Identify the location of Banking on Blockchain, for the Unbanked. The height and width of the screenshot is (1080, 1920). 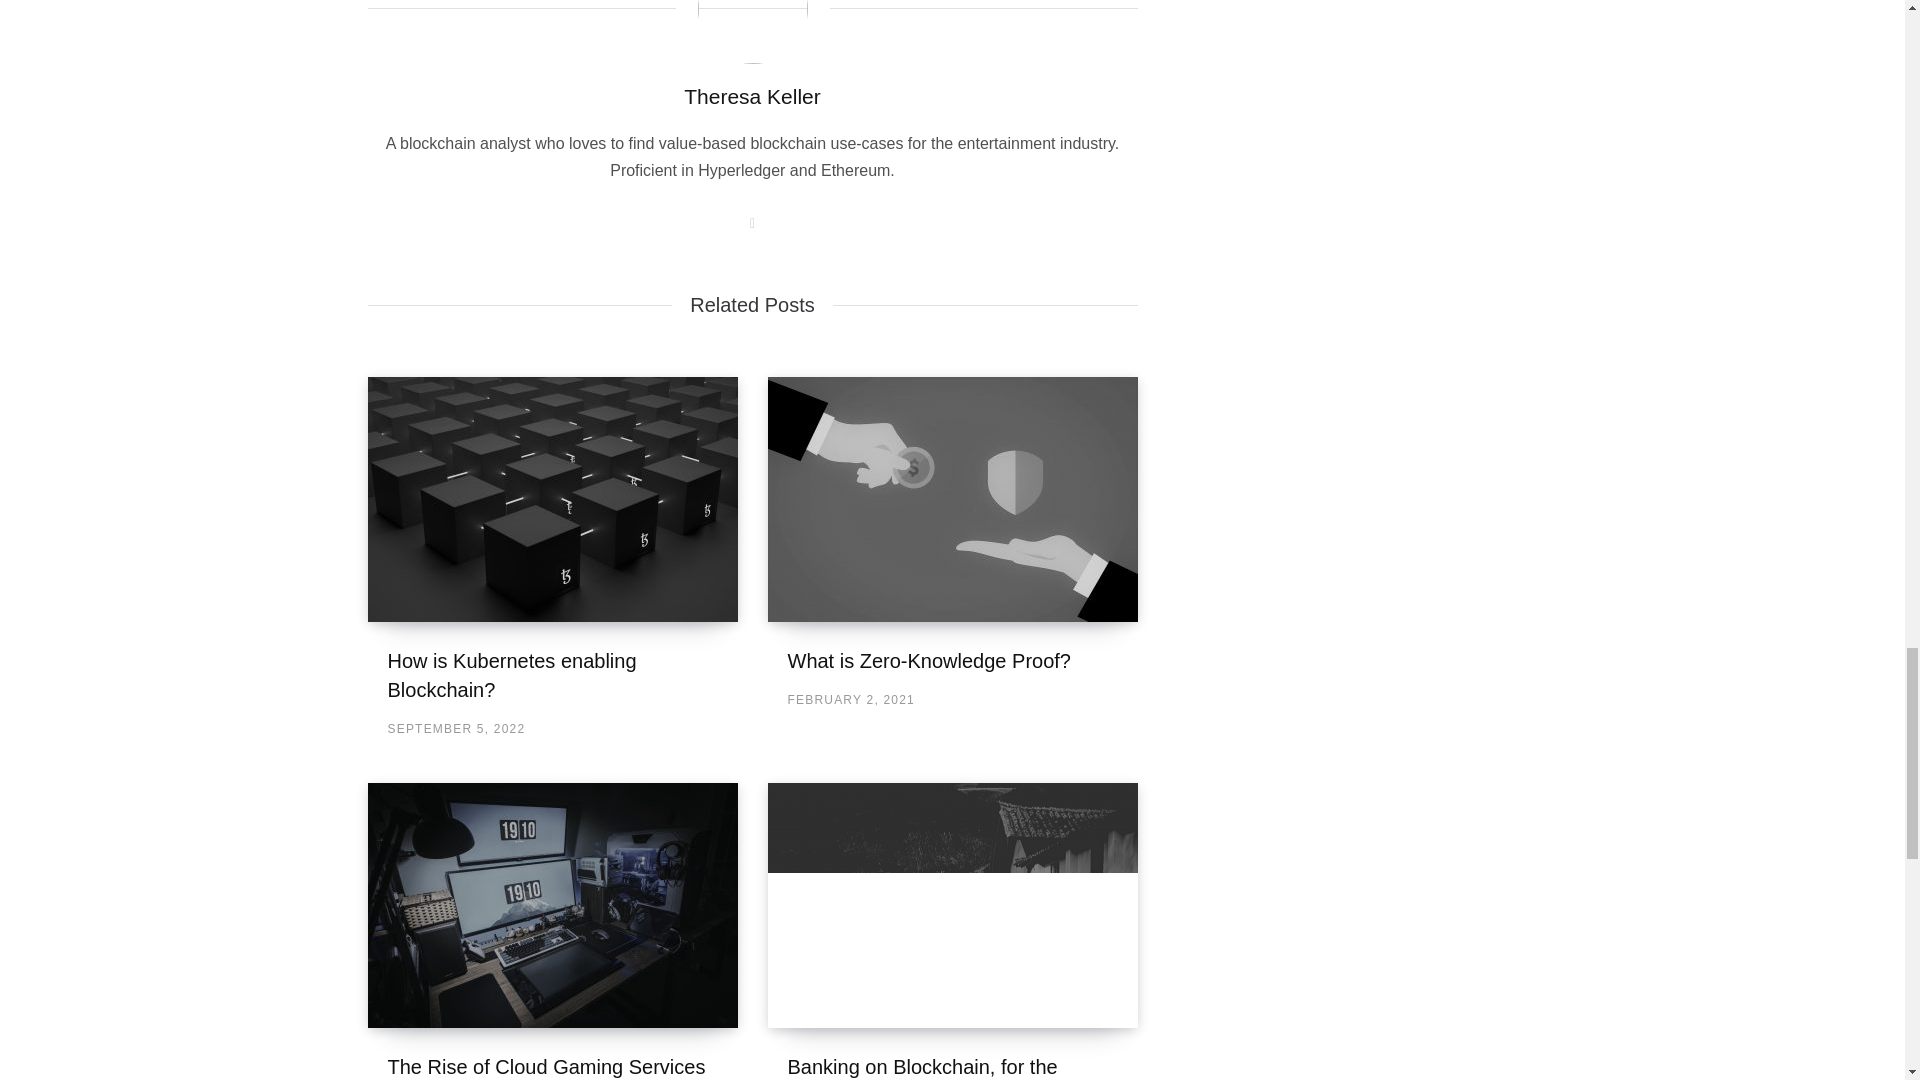
(922, 1068).